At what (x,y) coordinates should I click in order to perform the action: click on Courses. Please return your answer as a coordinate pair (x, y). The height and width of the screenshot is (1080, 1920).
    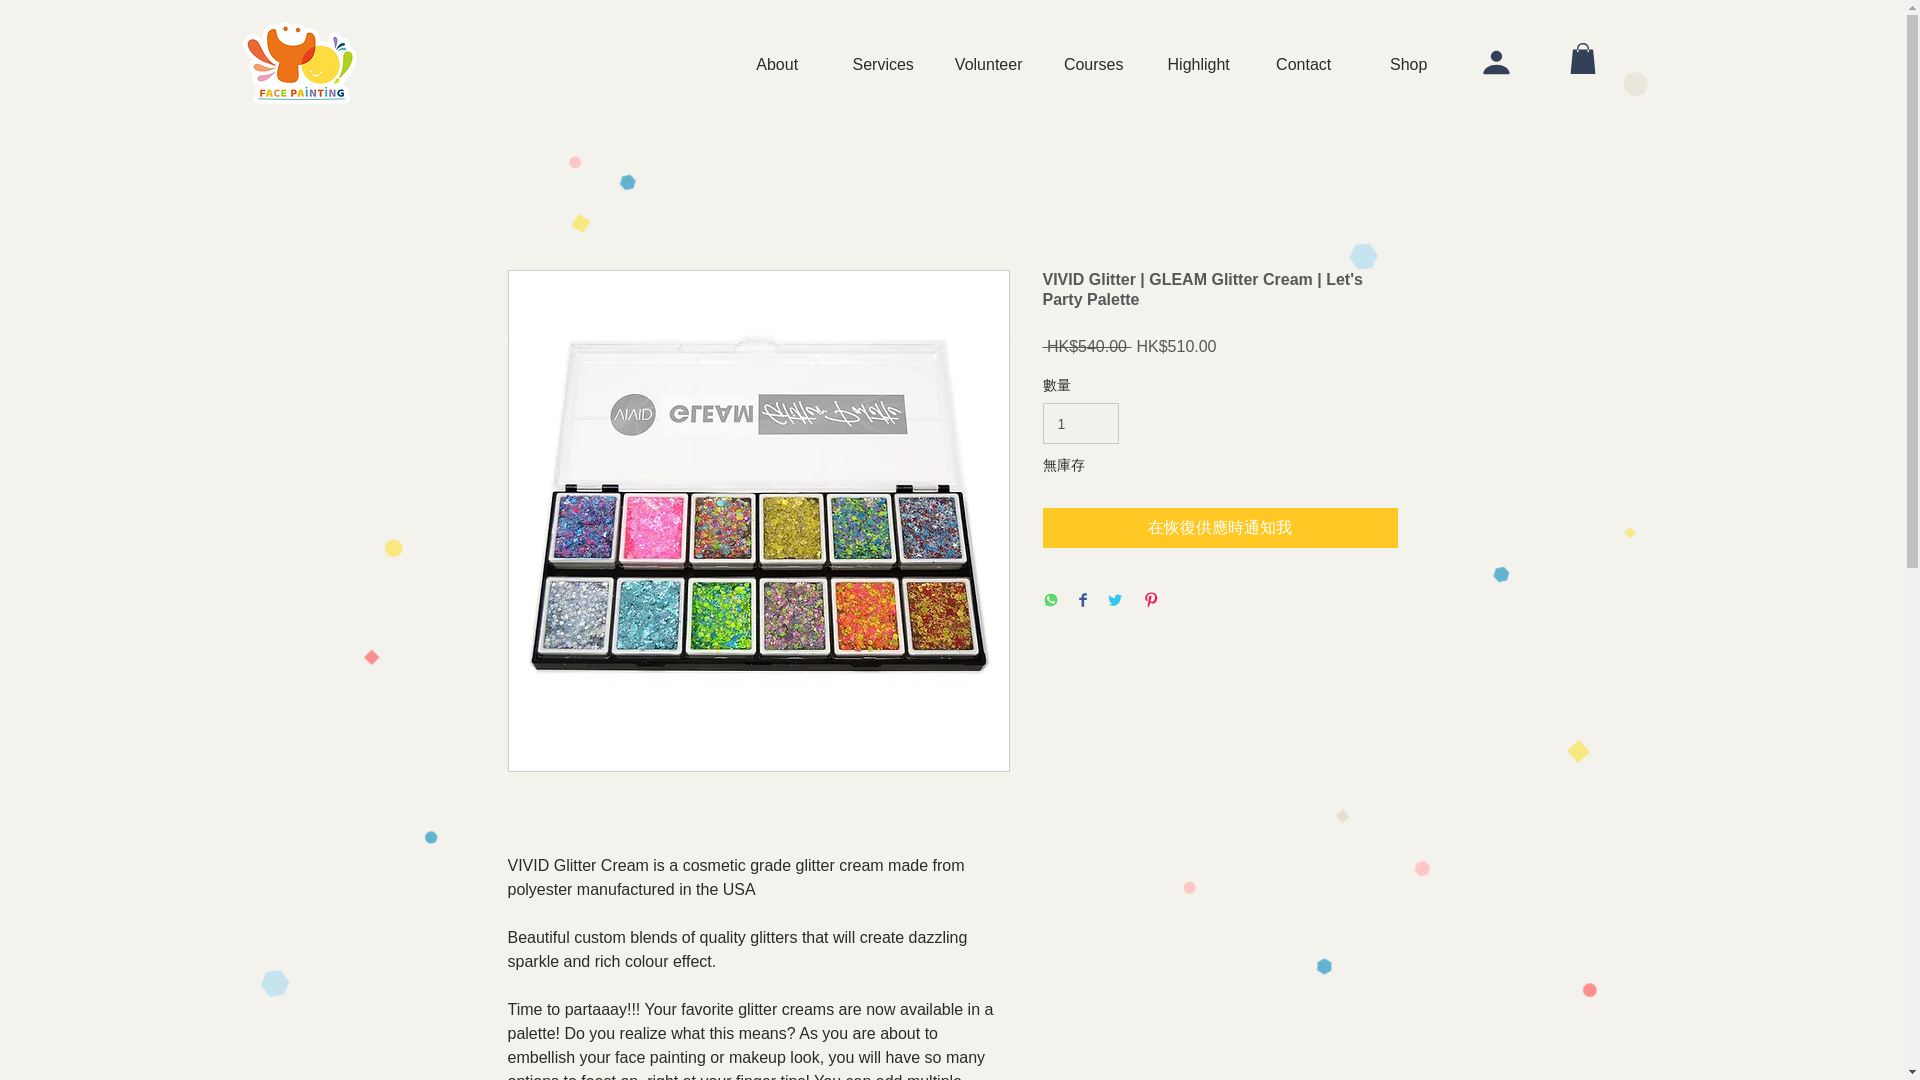
    Looking at the image, I should click on (1093, 64).